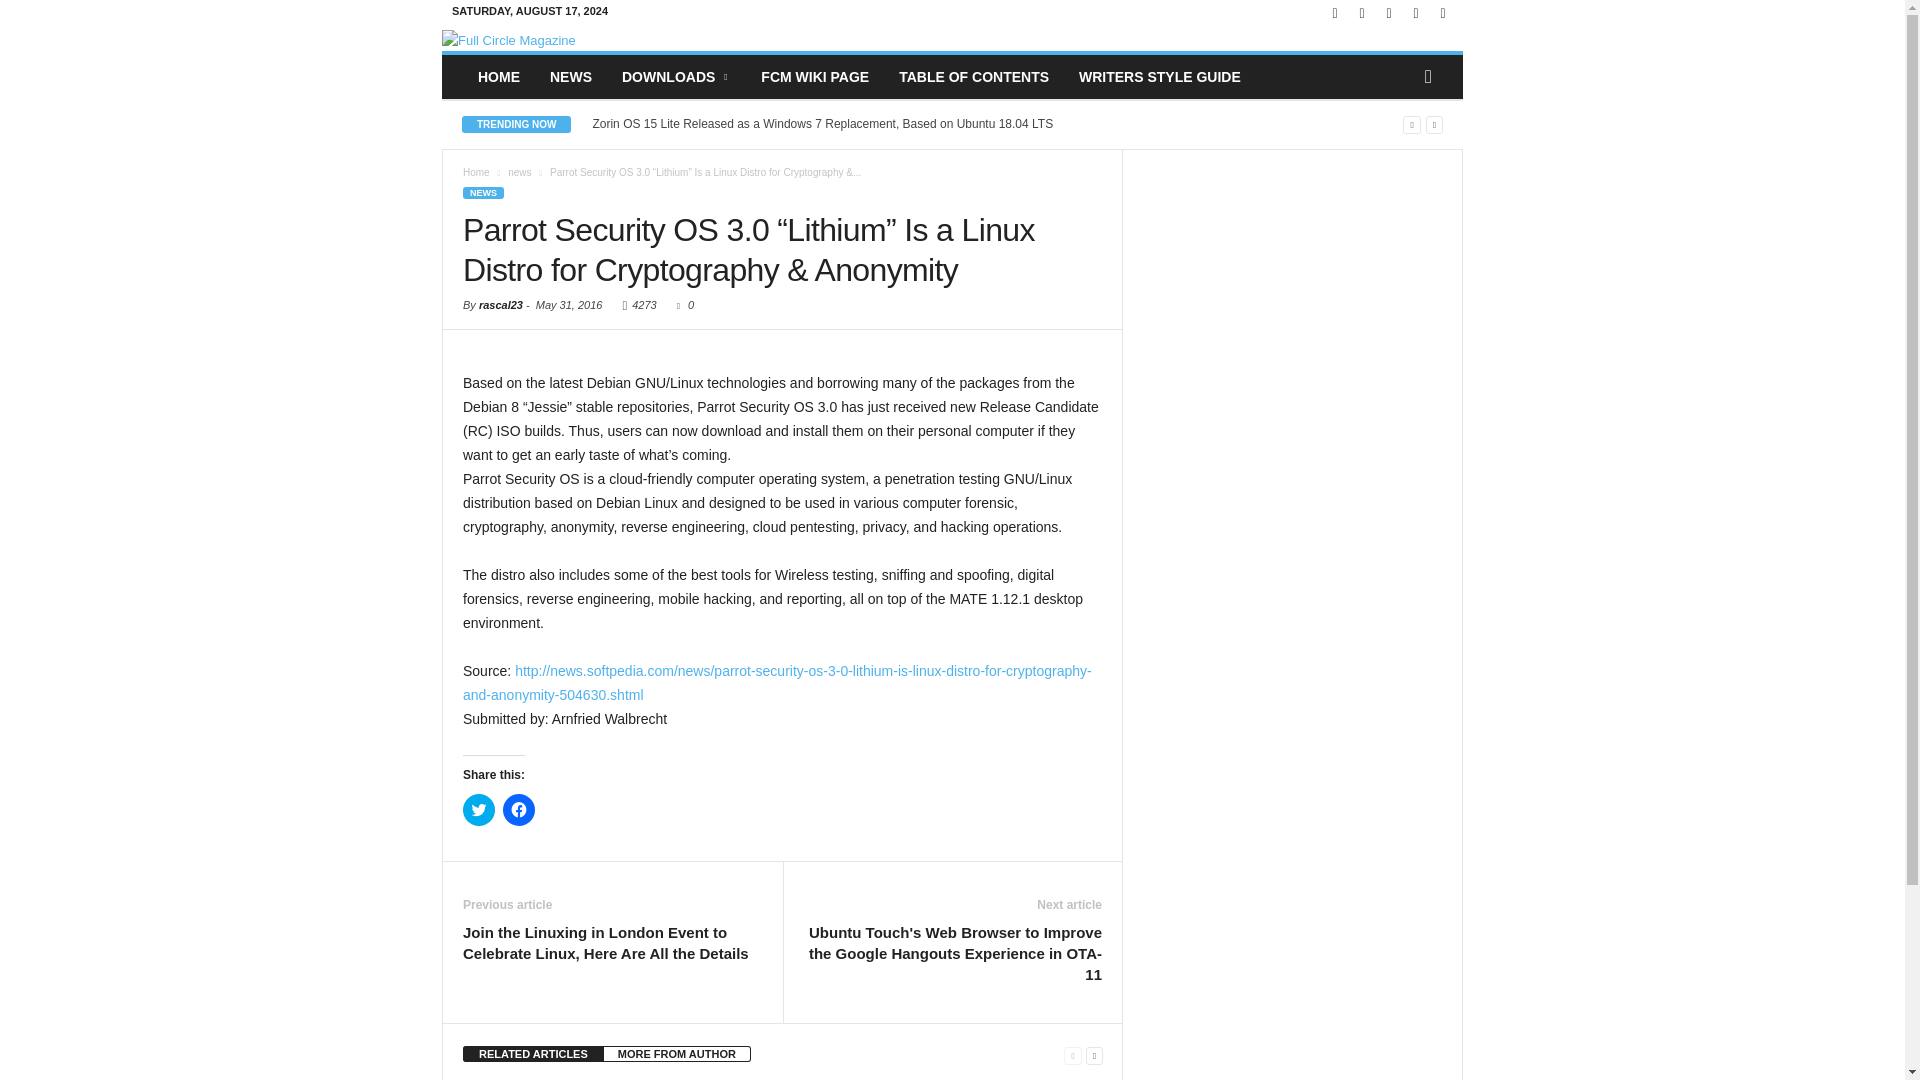 The image size is (1920, 1080). I want to click on Facebook, so click(1334, 14).